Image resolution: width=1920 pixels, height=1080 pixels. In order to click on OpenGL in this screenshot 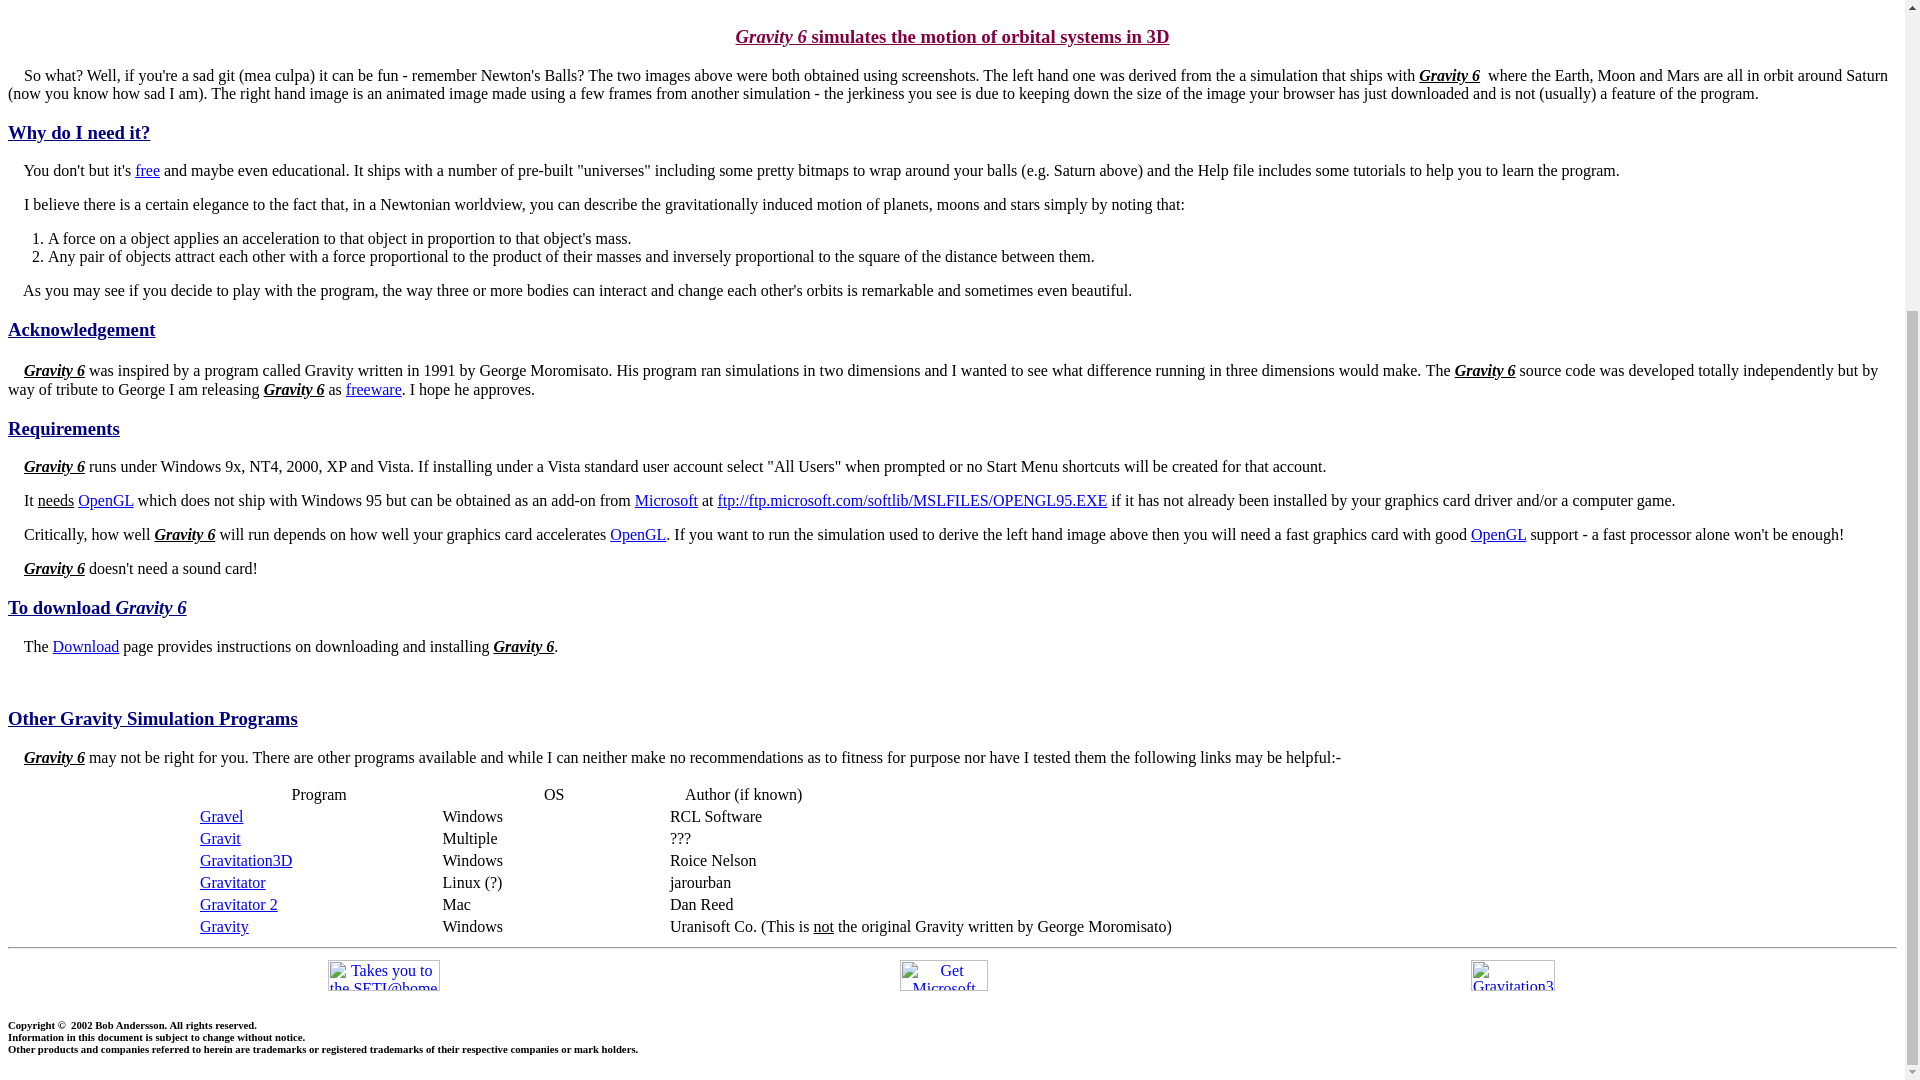, I will do `click(1498, 534)`.